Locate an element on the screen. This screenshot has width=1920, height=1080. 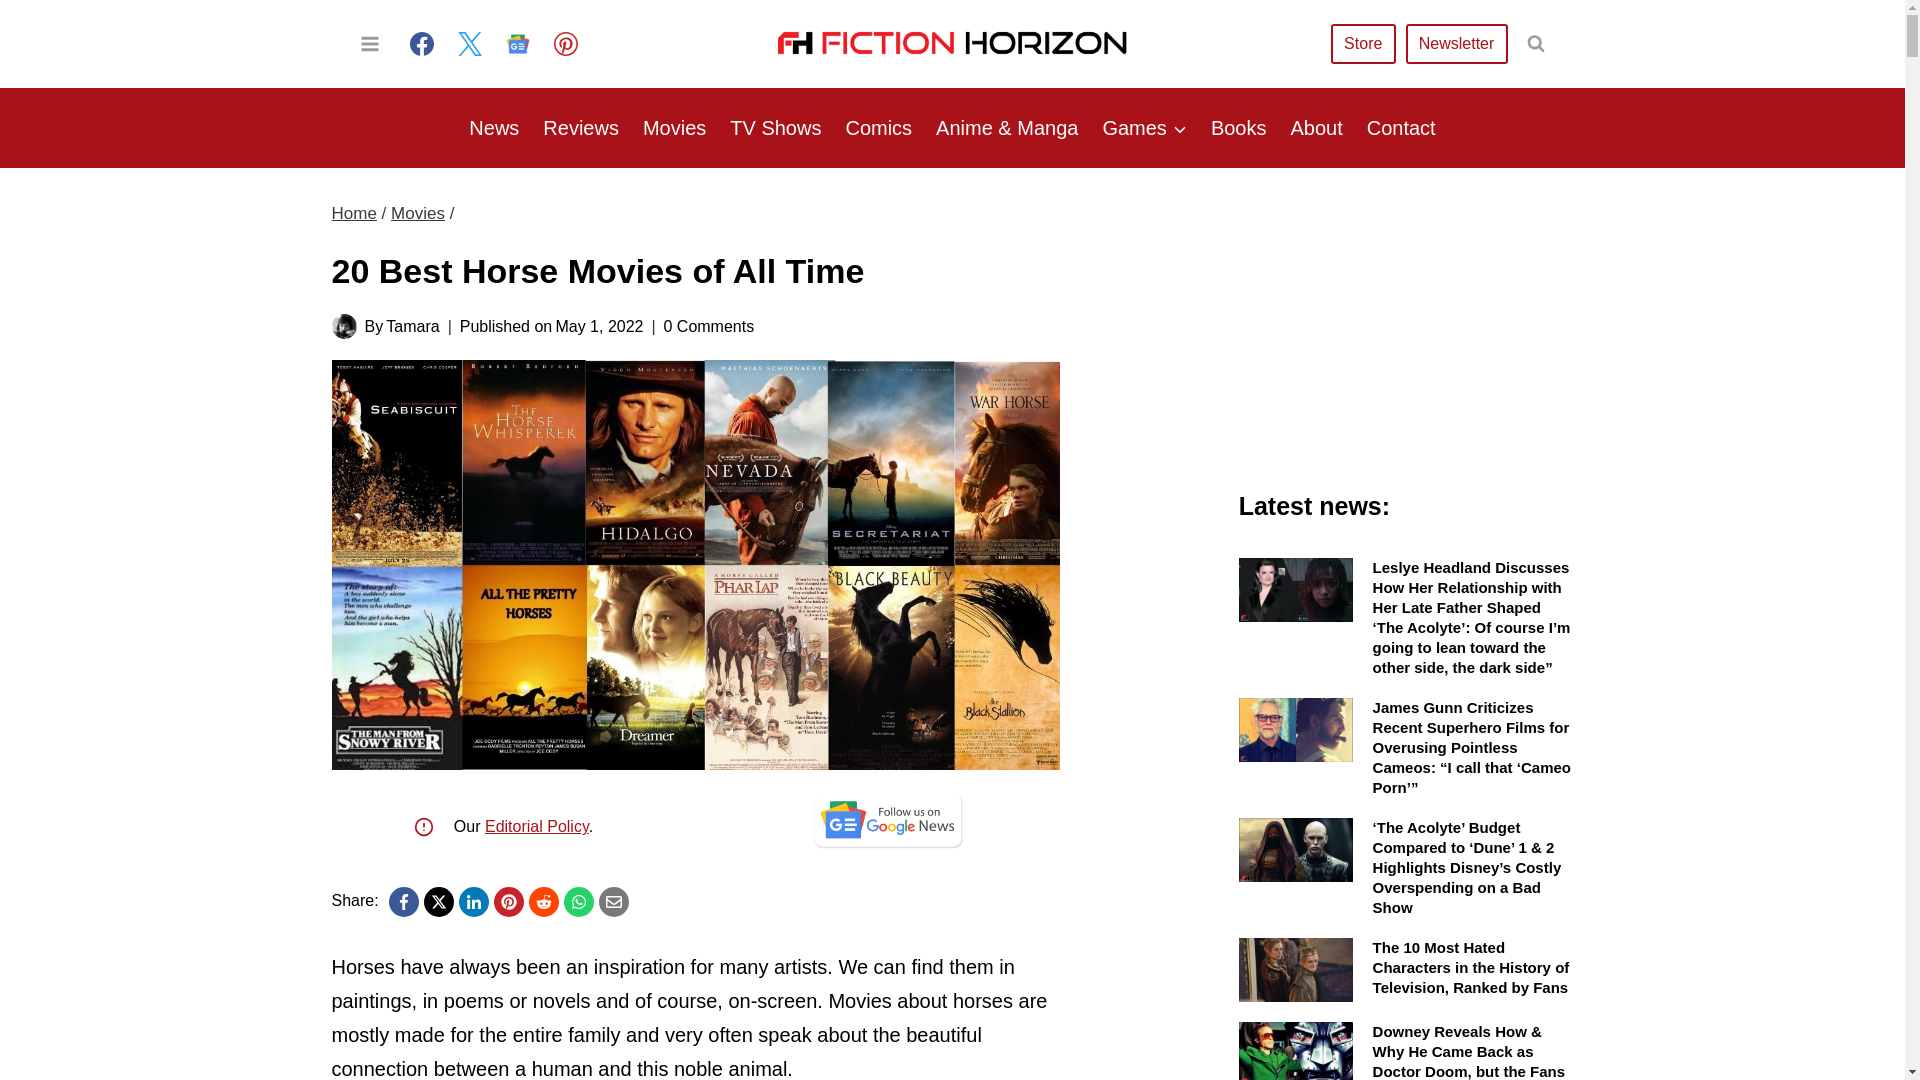
Comics is located at coordinates (878, 128).